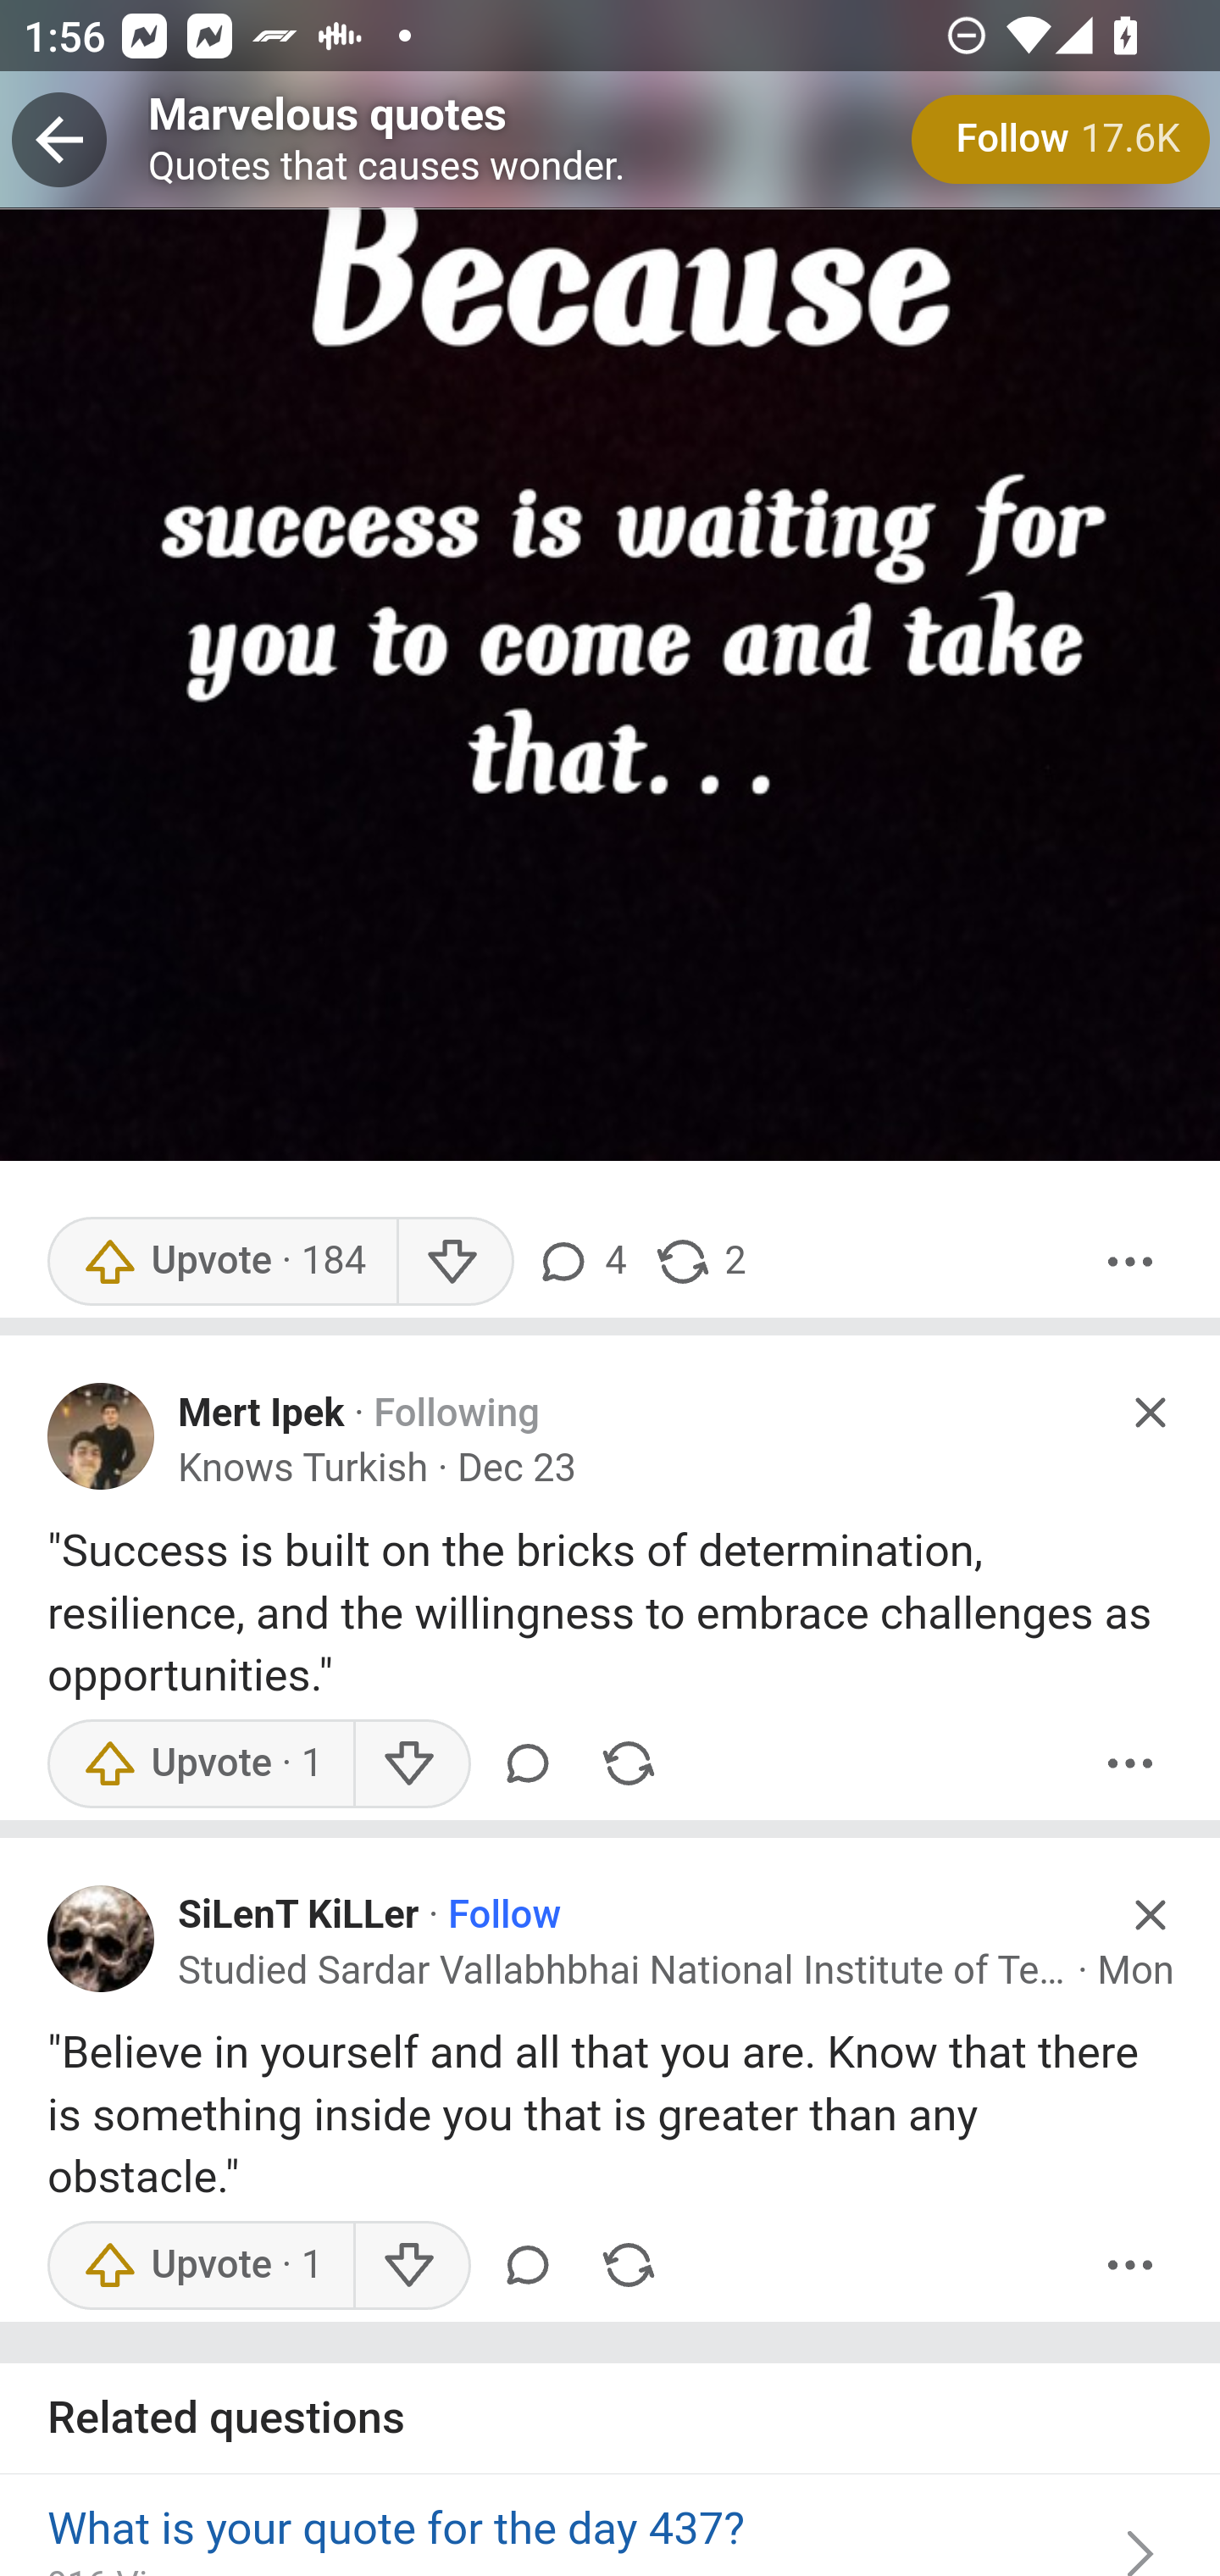 Image resolution: width=1220 pixels, height=2576 pixels. Describe the element at coordinates (262, 1415) in the screenshot. I see `Mert Ipek` at that location.